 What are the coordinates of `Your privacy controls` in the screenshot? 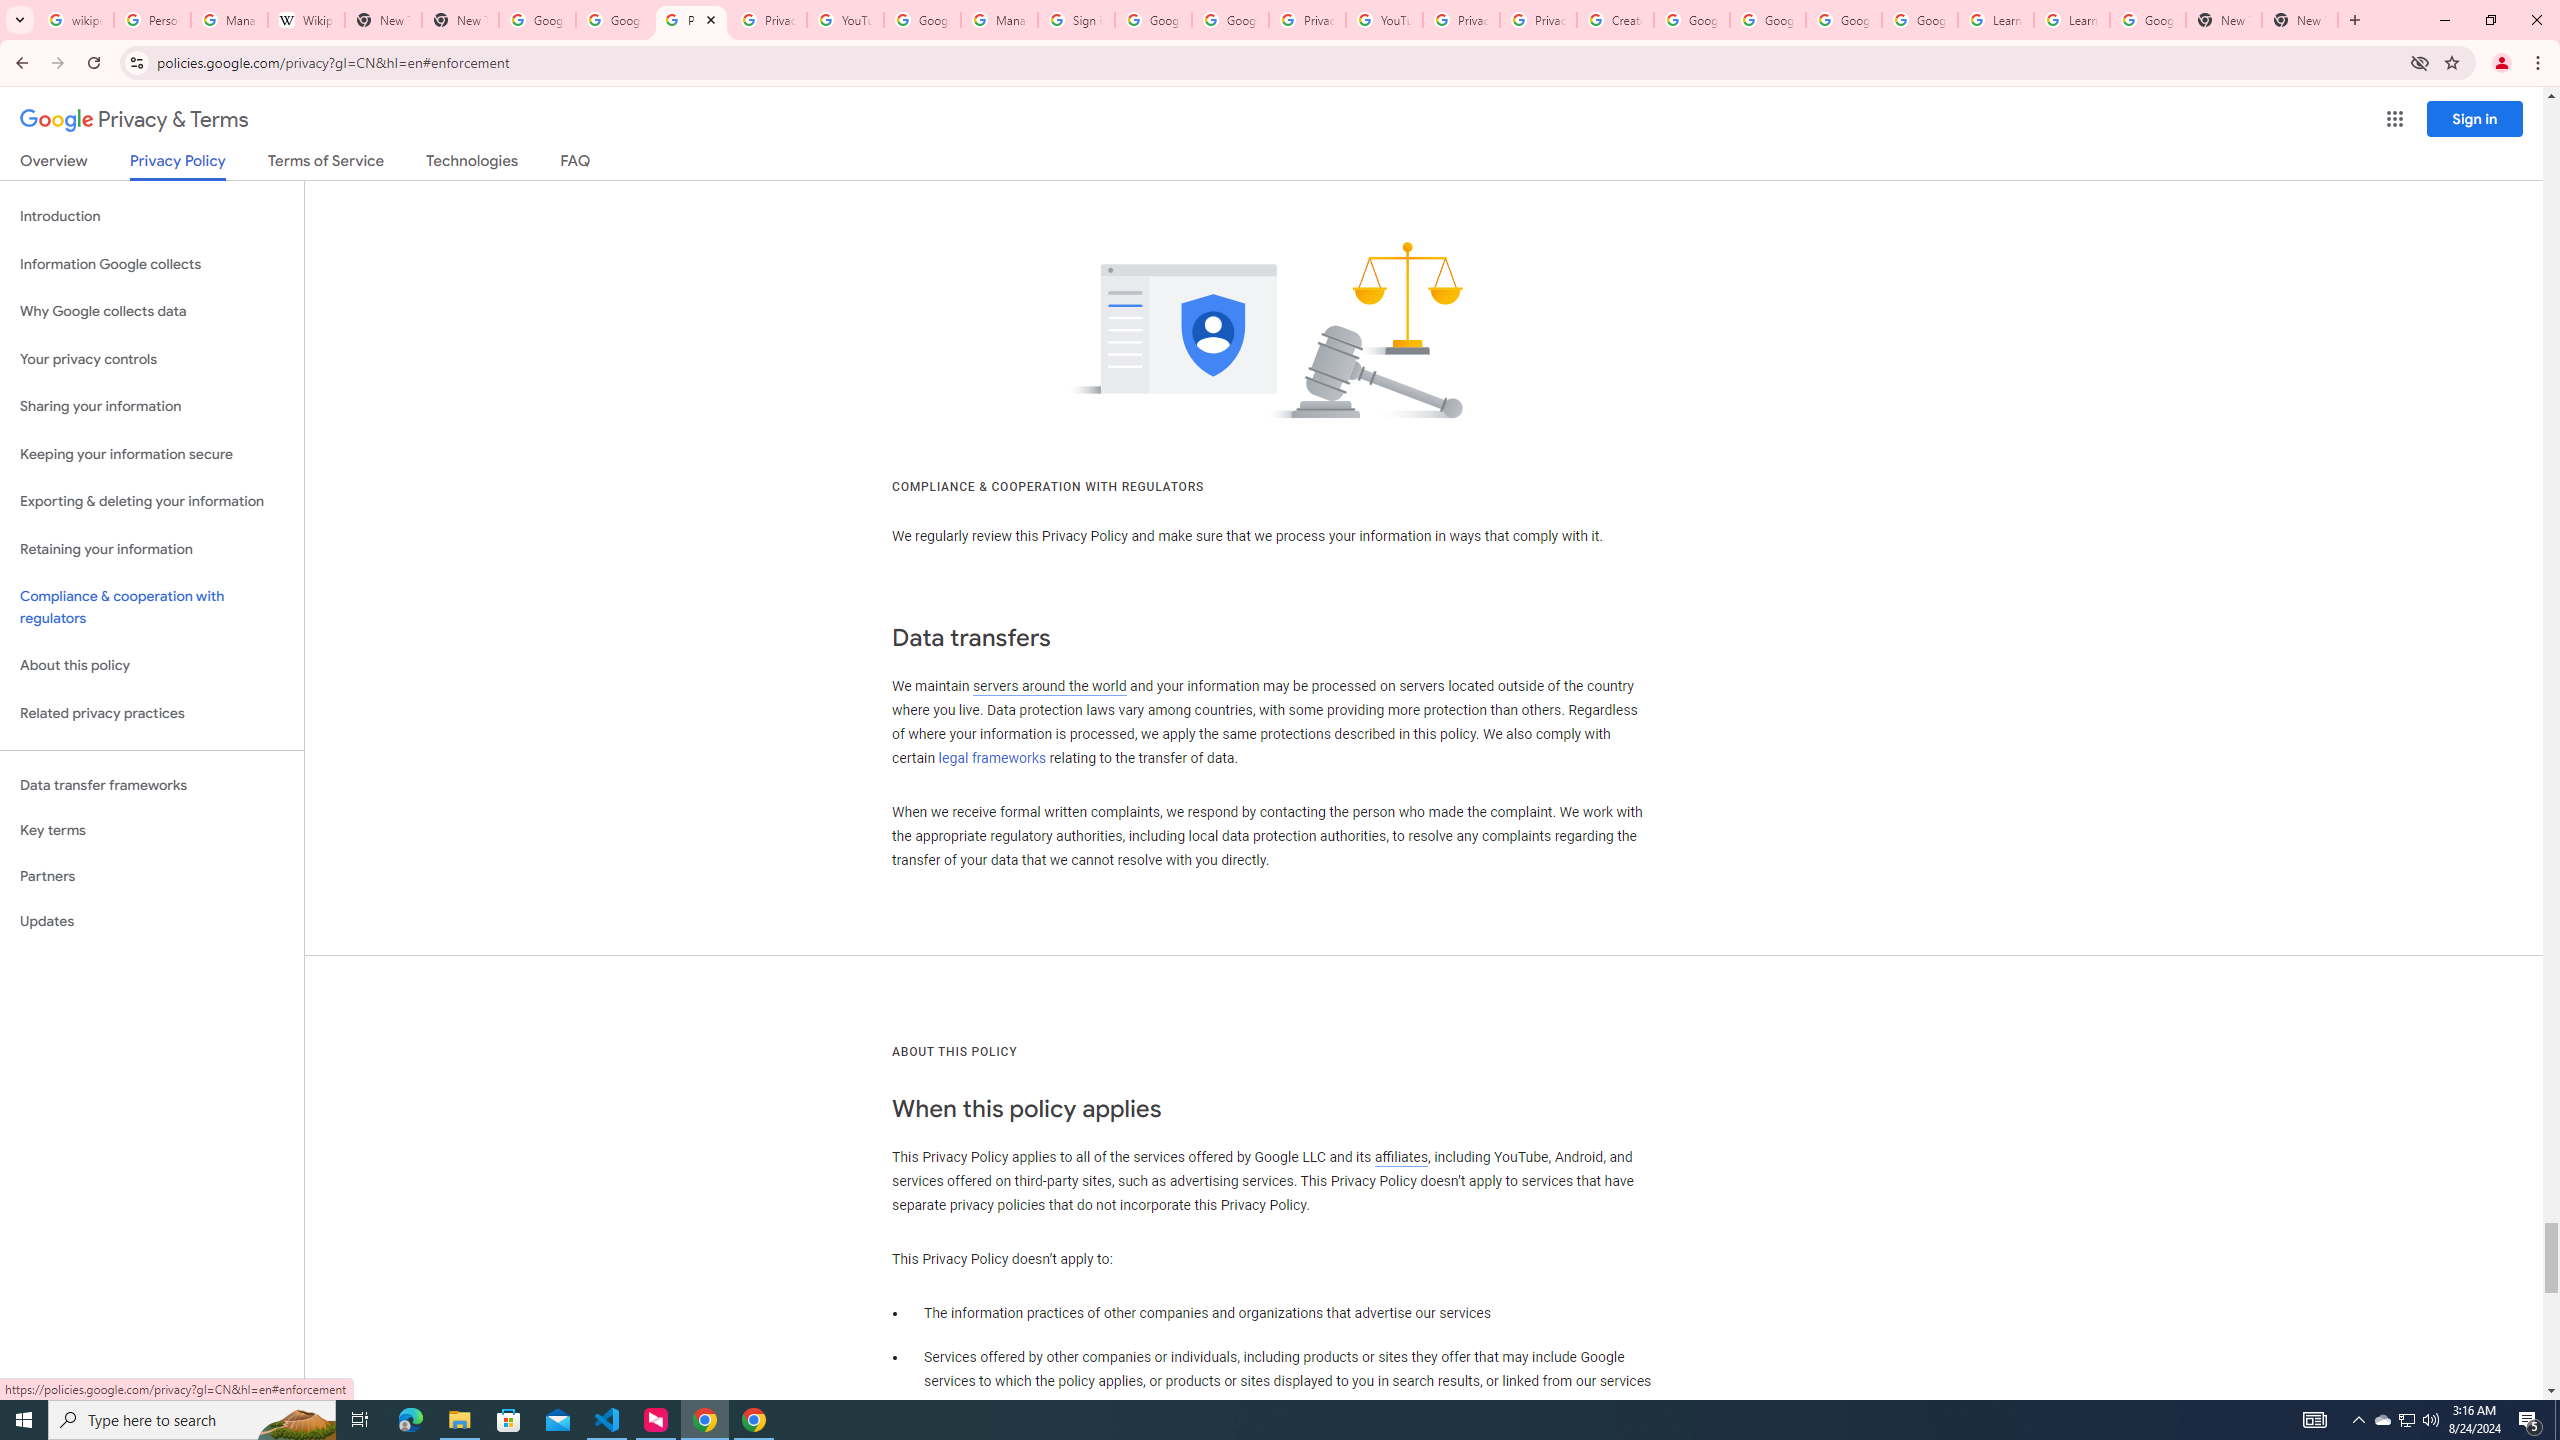 It's located at (152, 360).